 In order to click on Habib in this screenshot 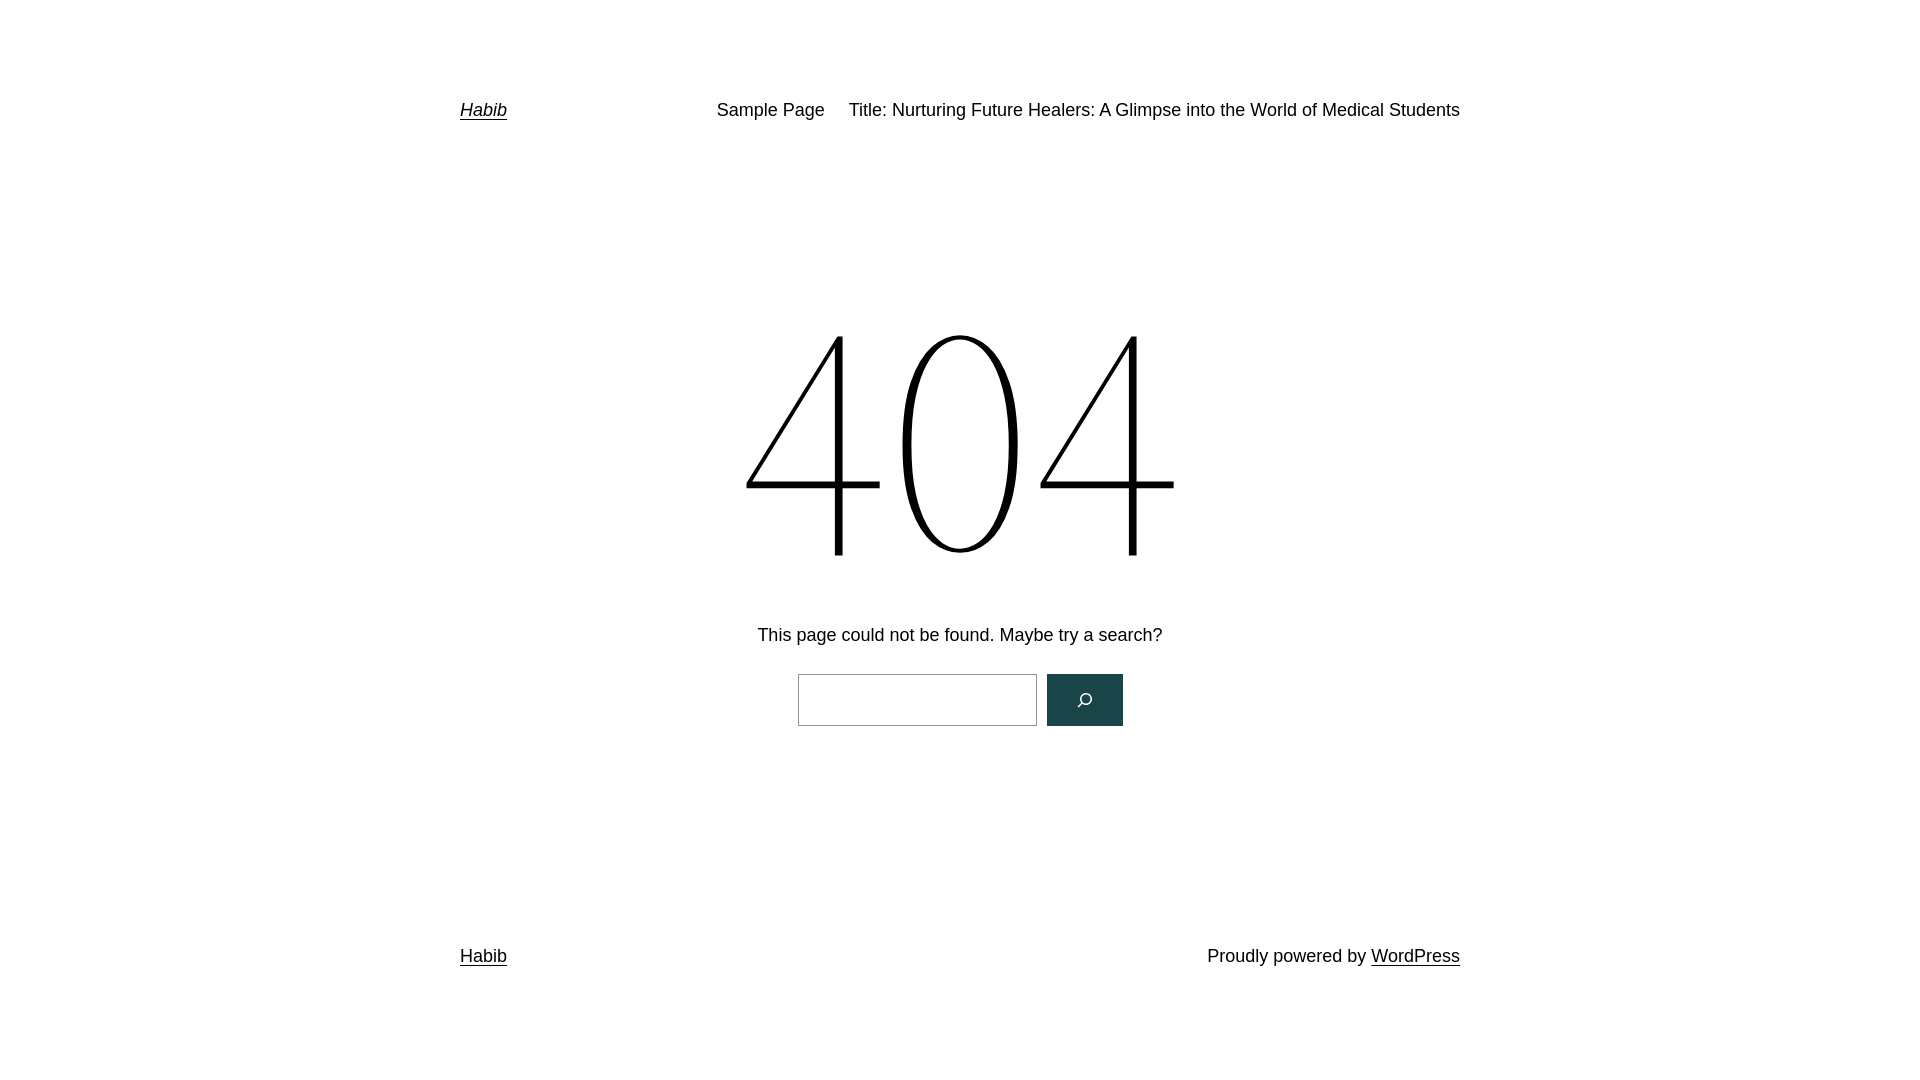, I will do `click(483, 110)`.